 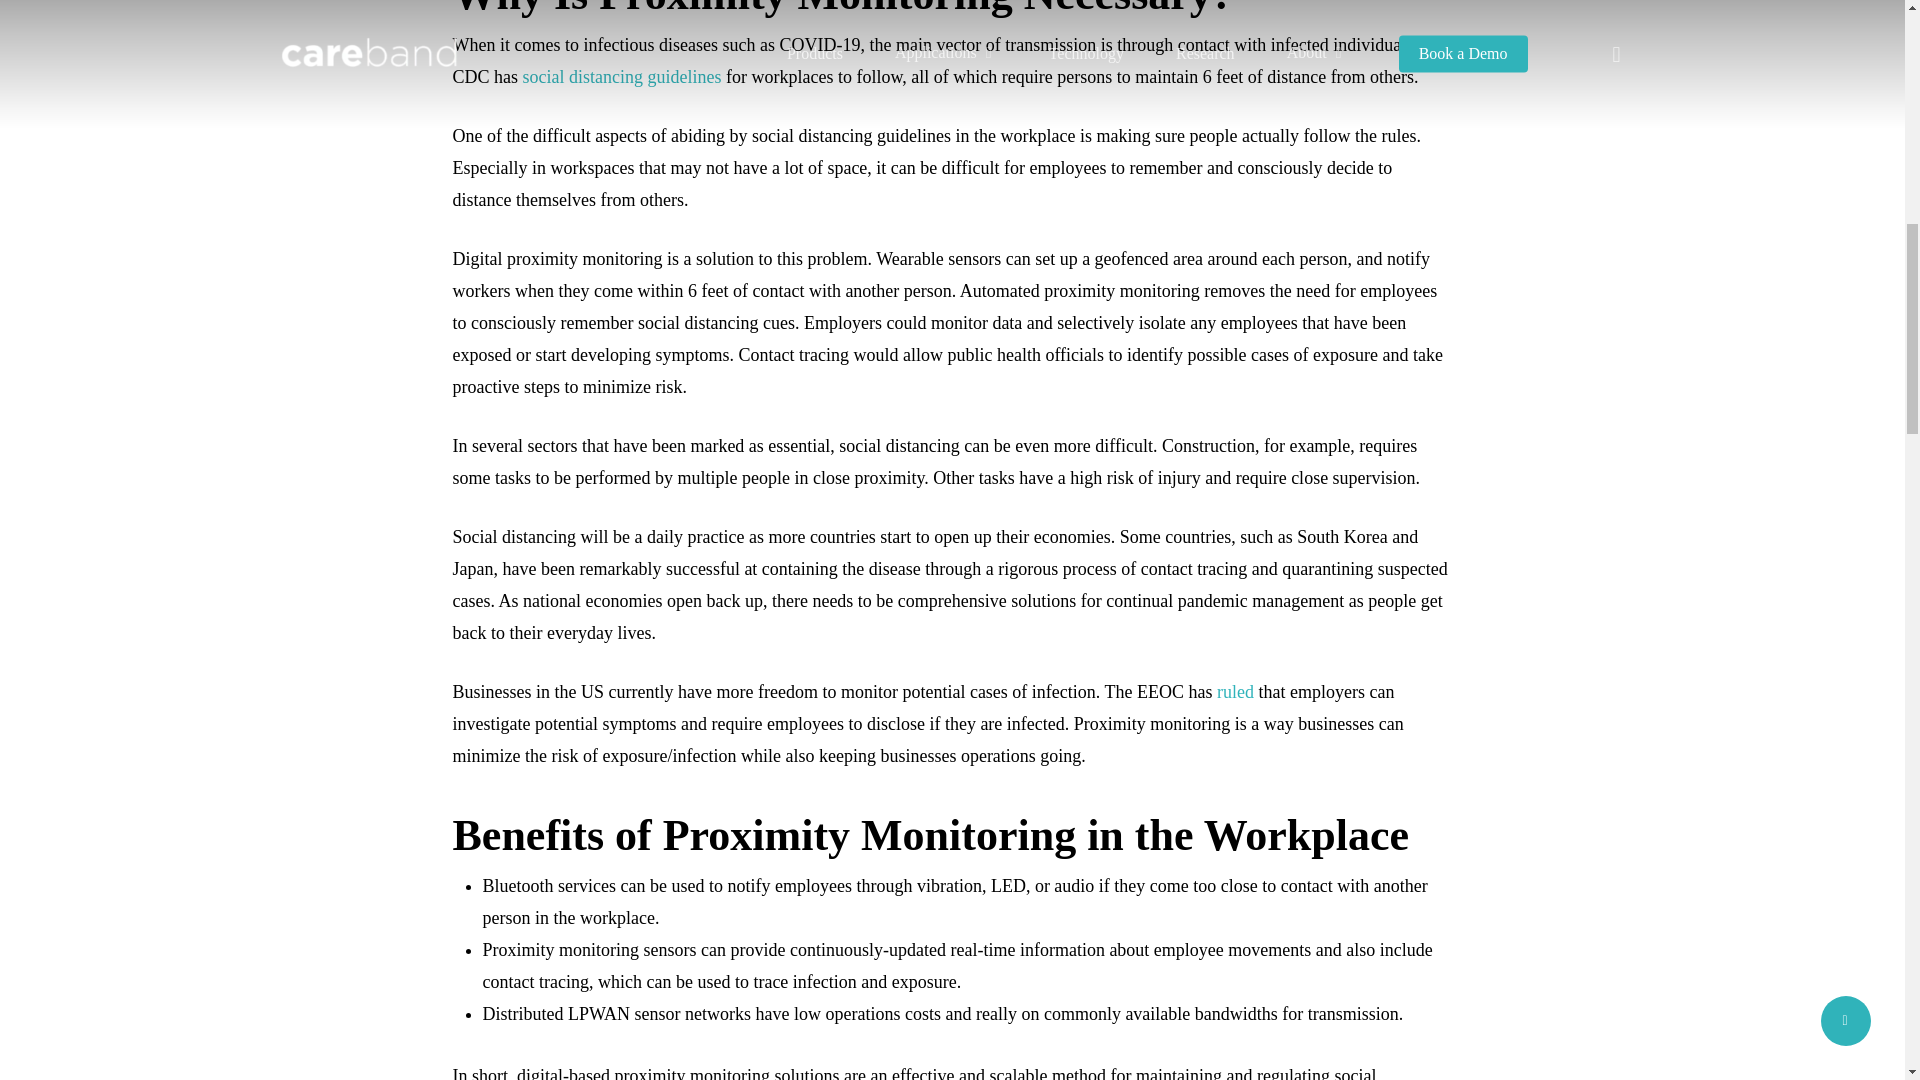 What do you see at coordinates (1235, 692) in the screenshot?
I see `ruled` at bounding box center [1235, 692].